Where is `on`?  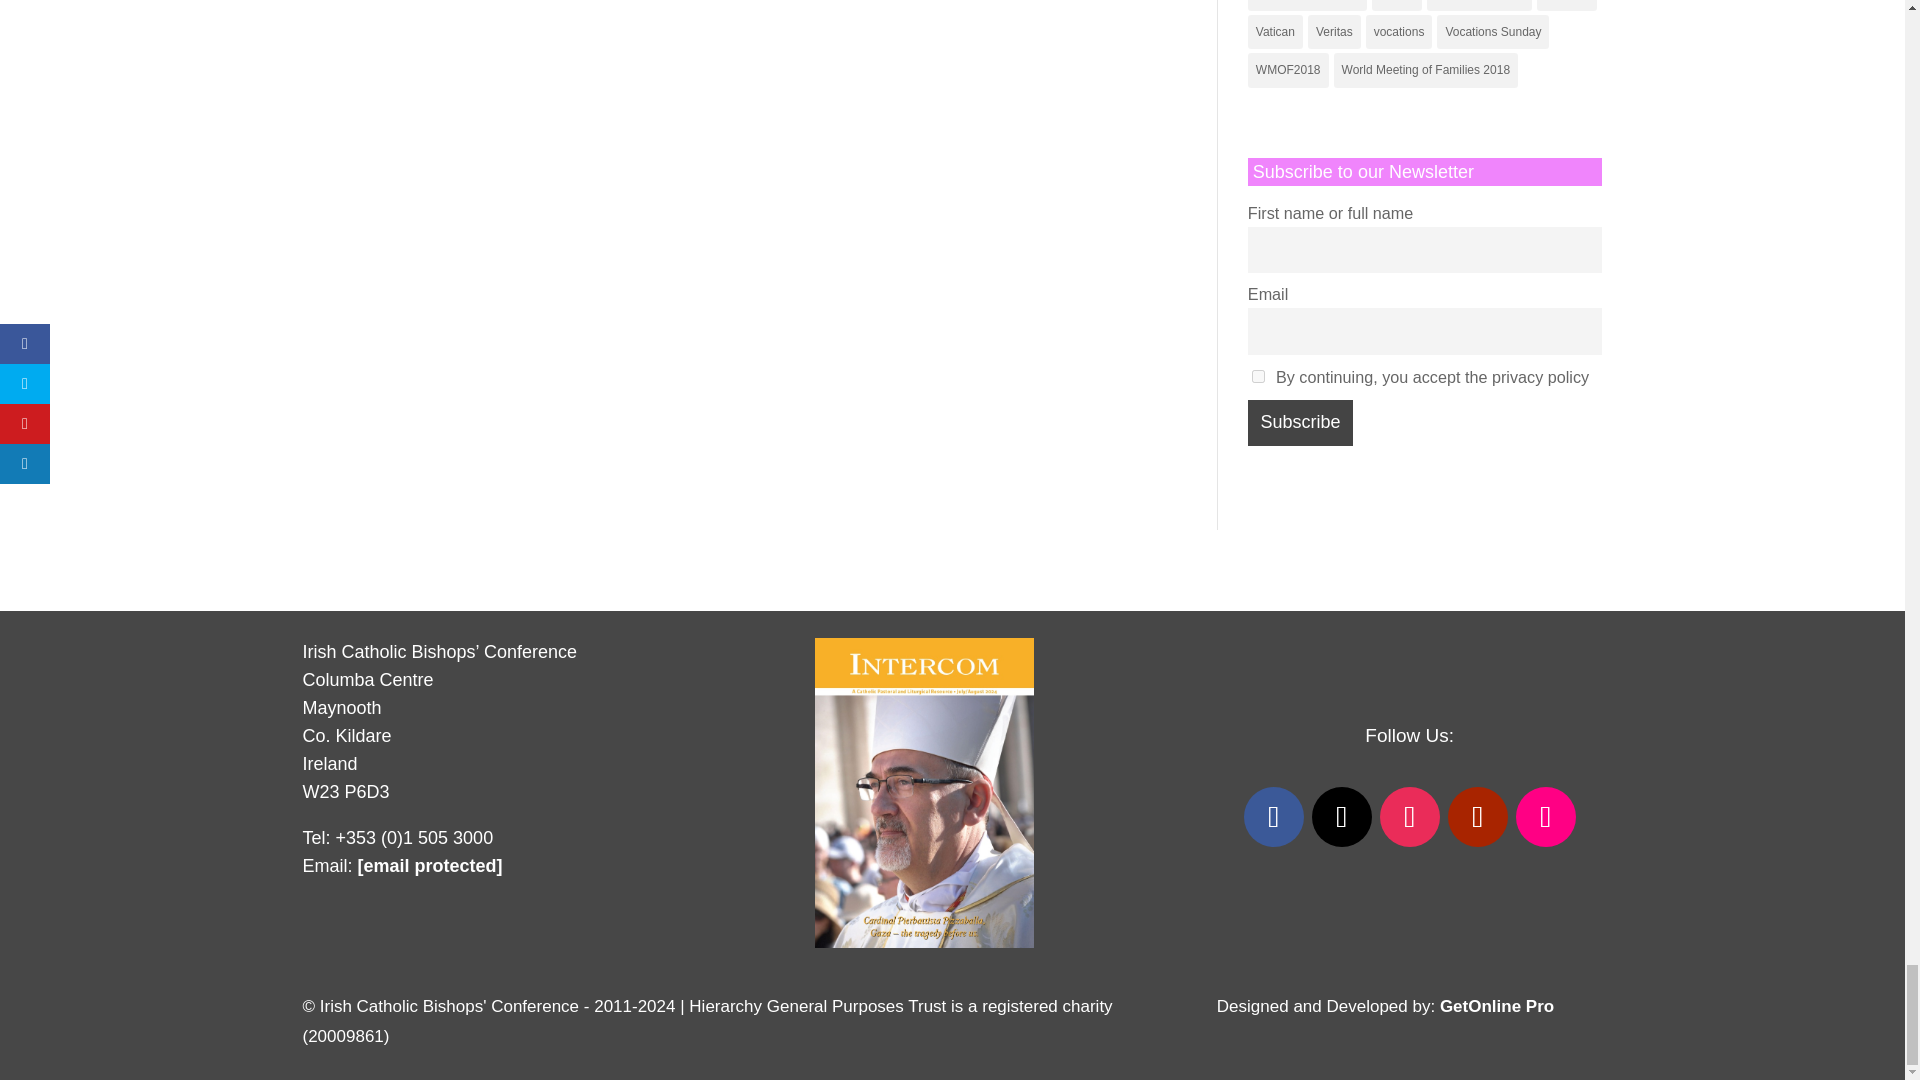 on is located at coordinates (1258, 376).